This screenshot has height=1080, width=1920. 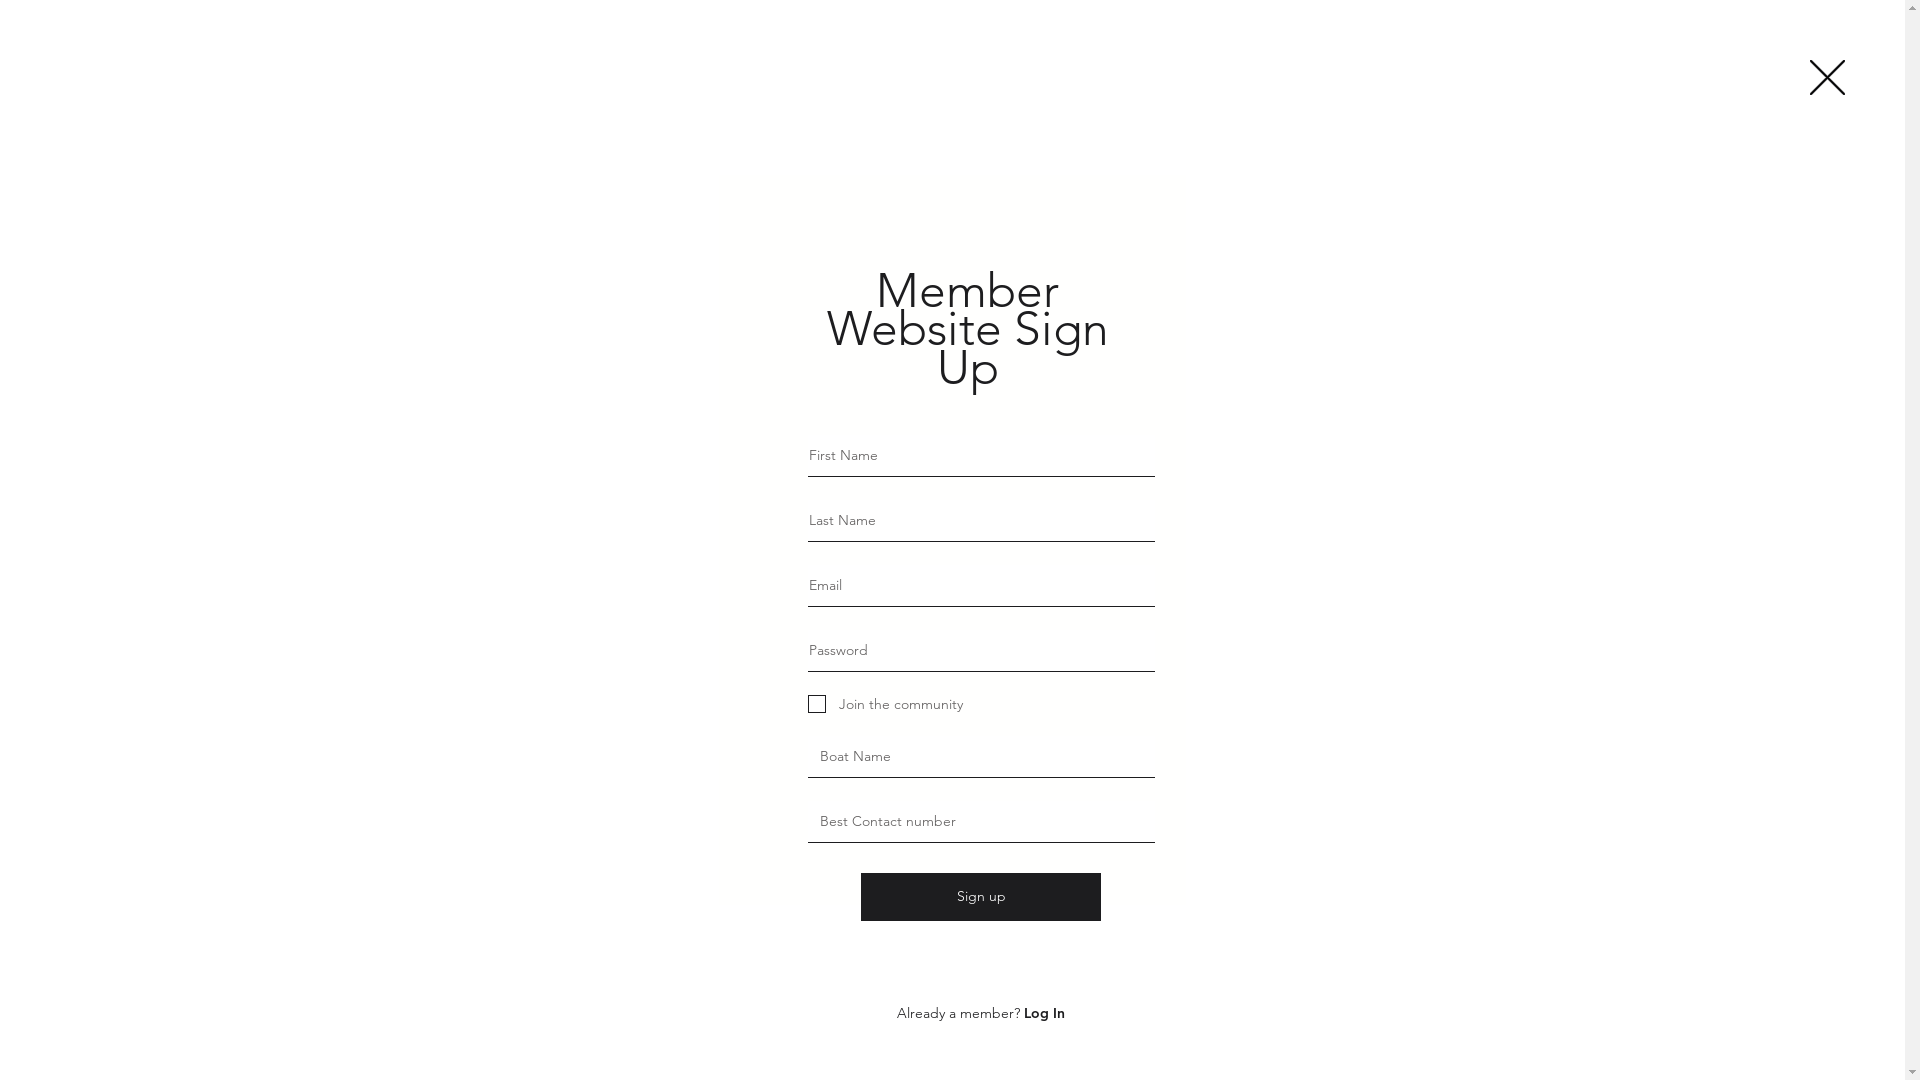 I want to click on Back to site, so click(x=1828, y=78).